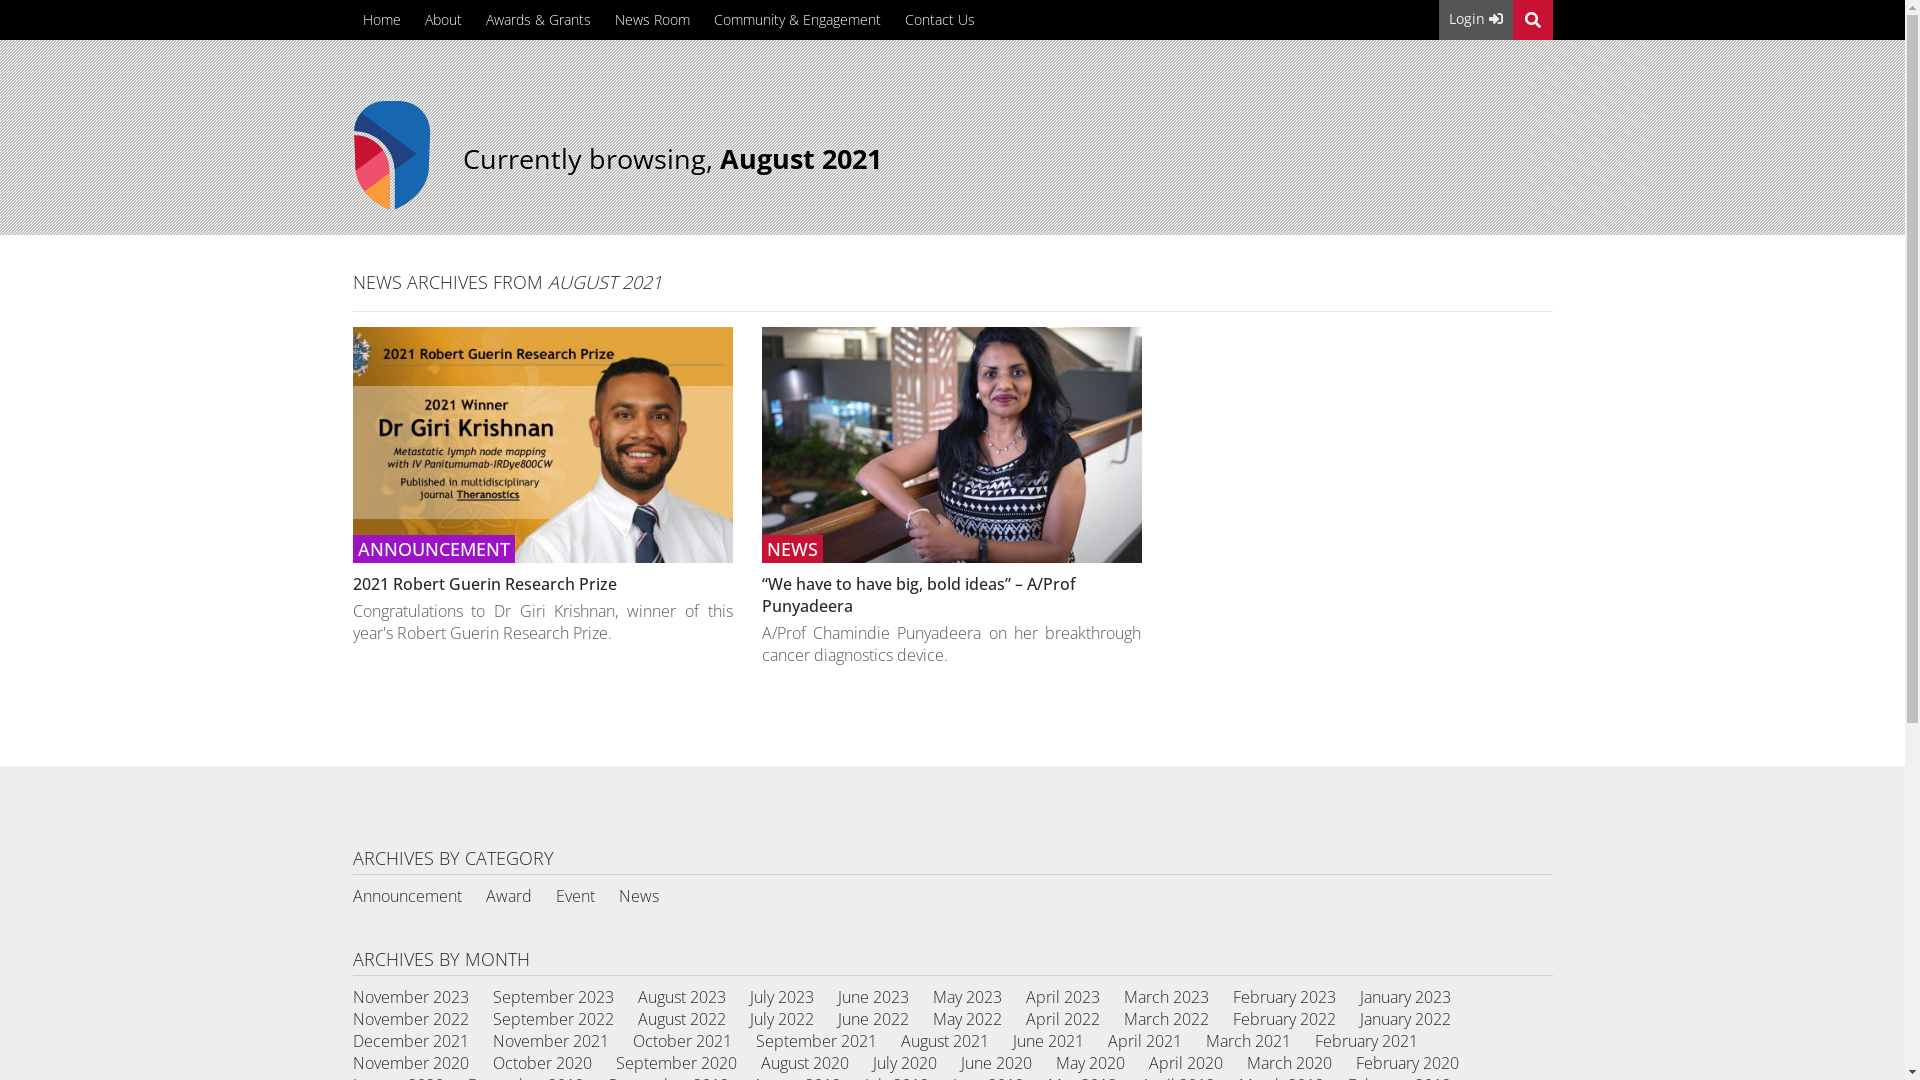 The width and height of the screenshot is (1920, 1080). I want to click on February 2023, so click(1284, 997).